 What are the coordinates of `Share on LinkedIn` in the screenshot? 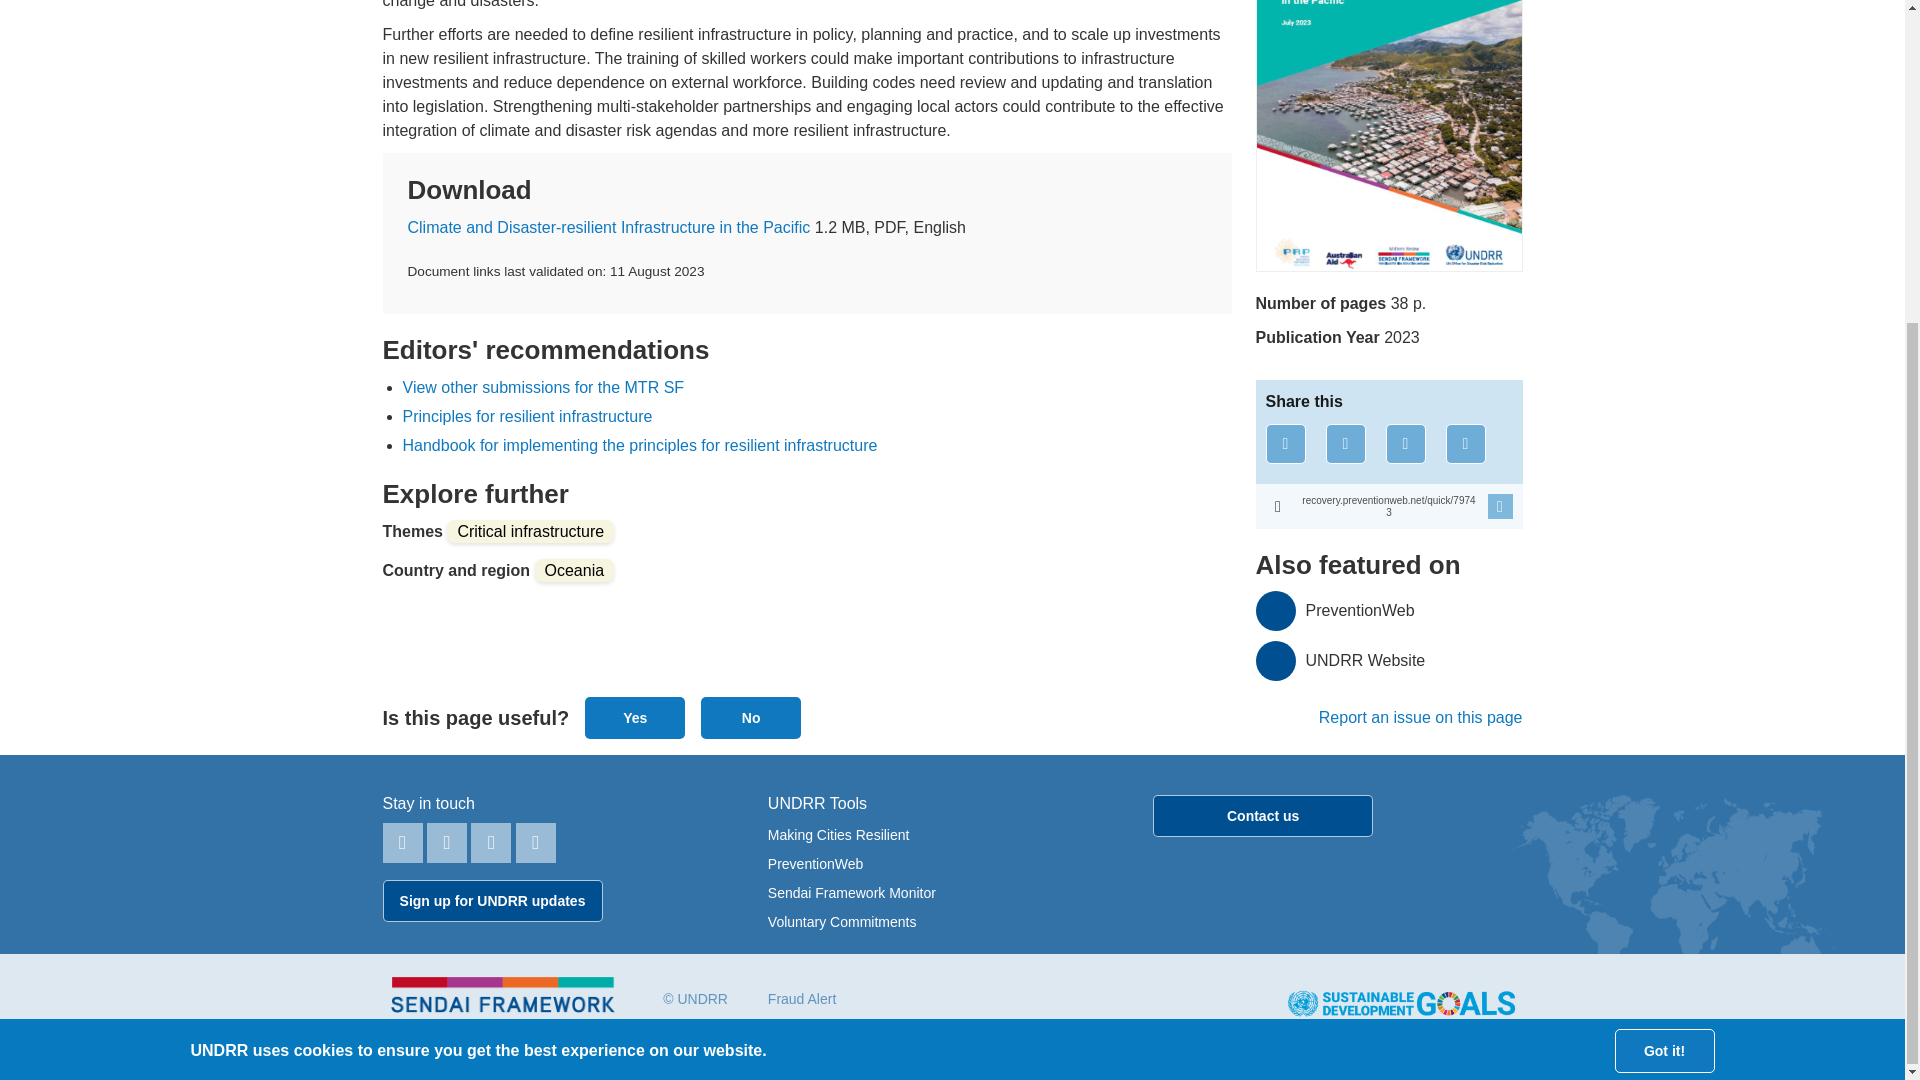 It's located at (1406, 444).